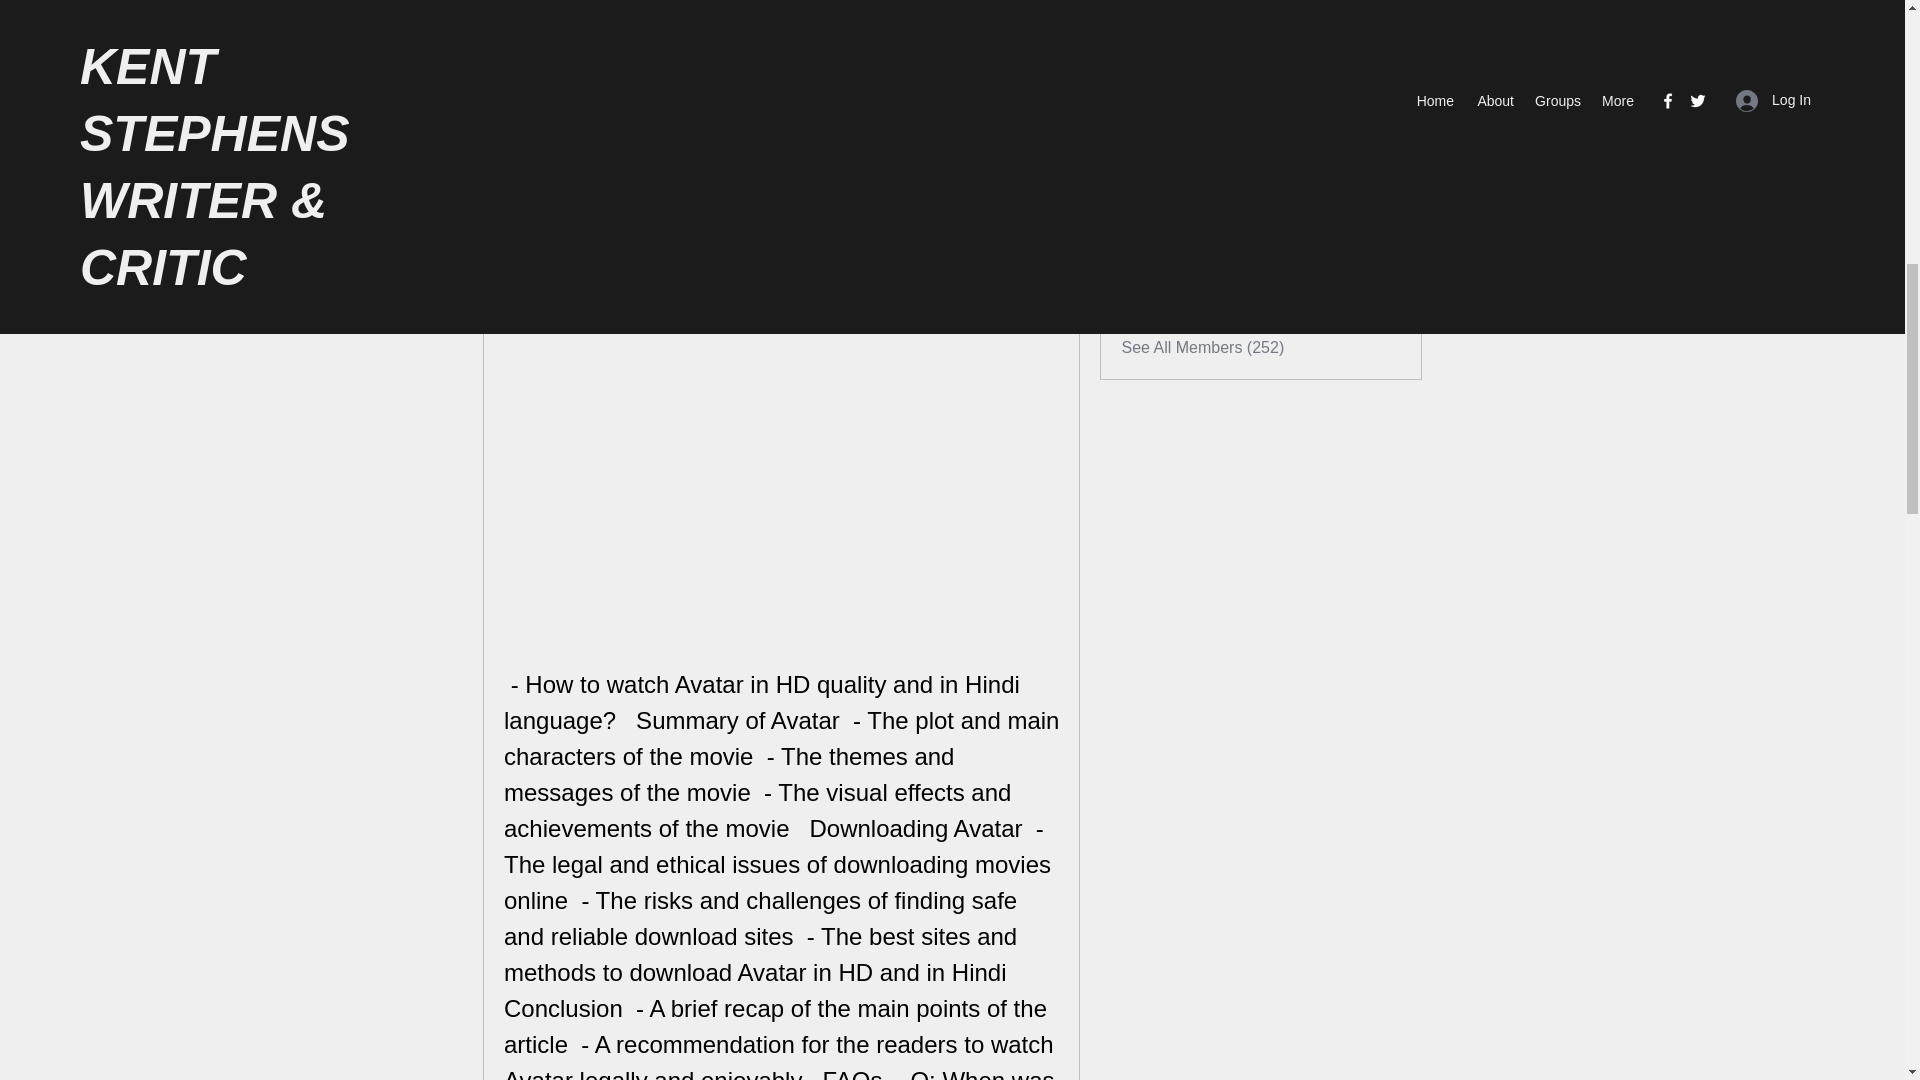  I want to click on Follow, so click(1378, 298).